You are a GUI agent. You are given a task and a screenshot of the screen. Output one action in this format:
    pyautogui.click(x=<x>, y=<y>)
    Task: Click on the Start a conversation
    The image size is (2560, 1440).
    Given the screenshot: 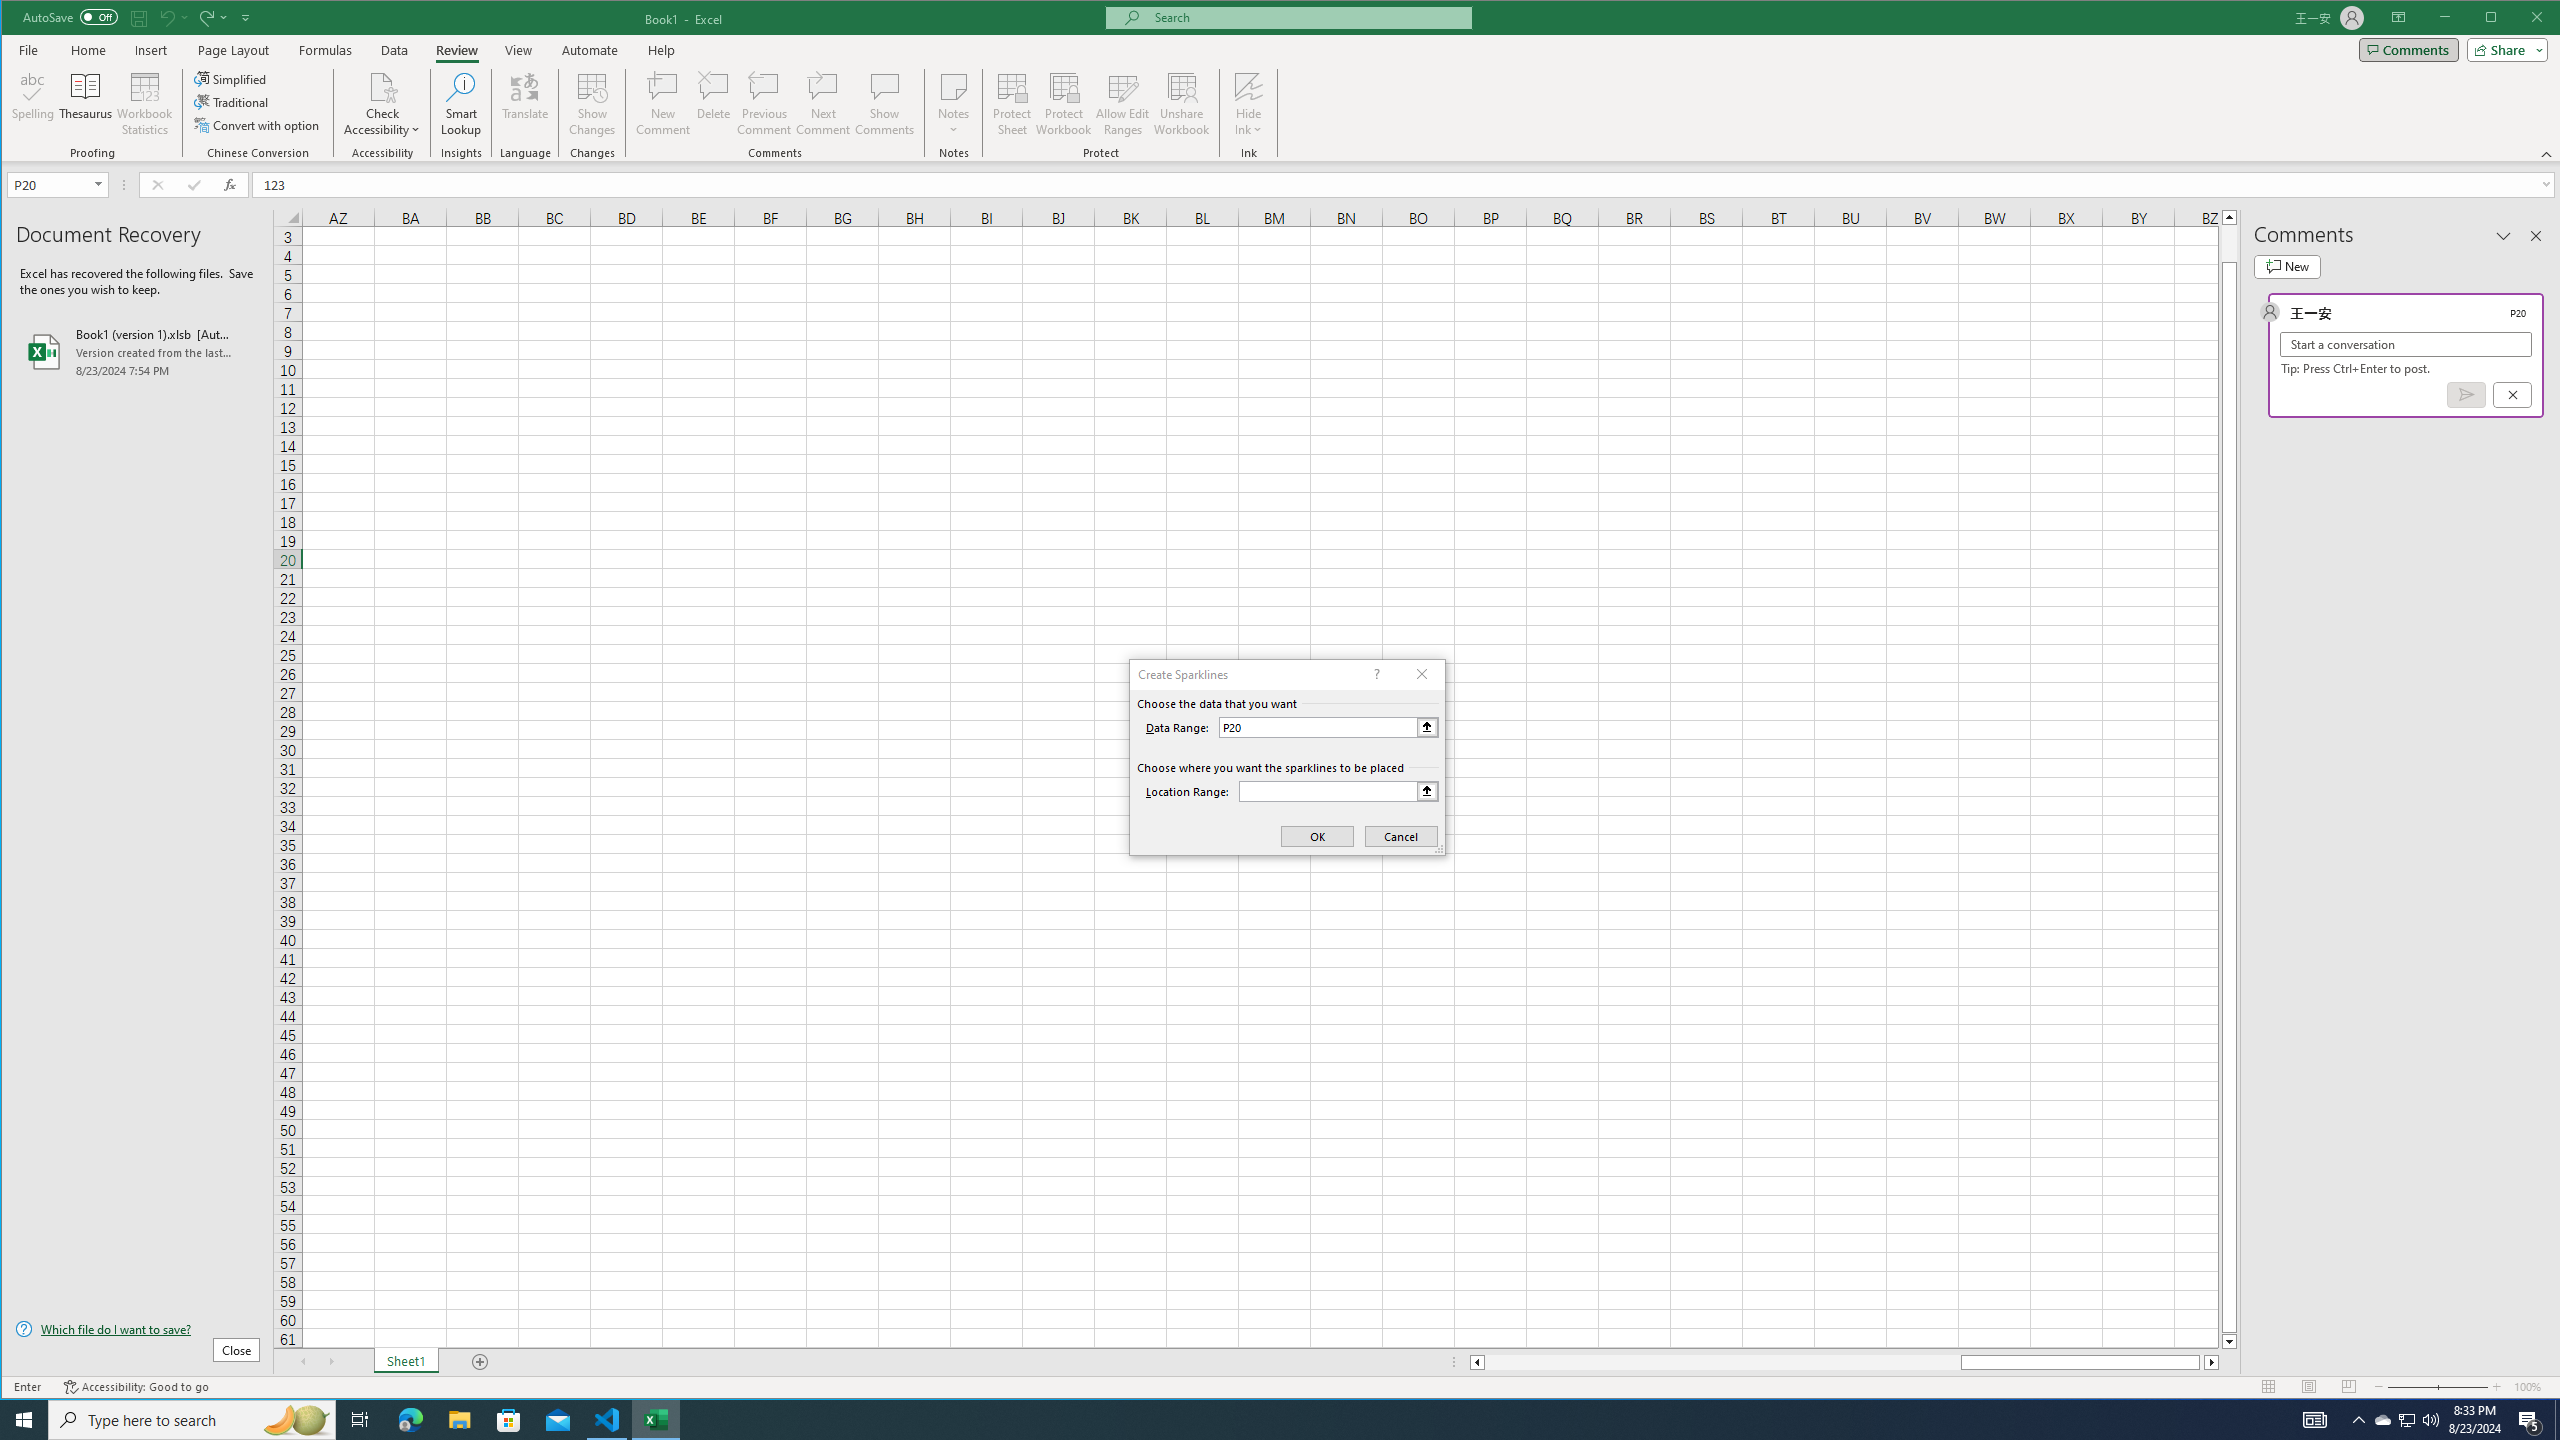 What is the action you would take?
    pyautogui.click(x=2406, y=344)
    